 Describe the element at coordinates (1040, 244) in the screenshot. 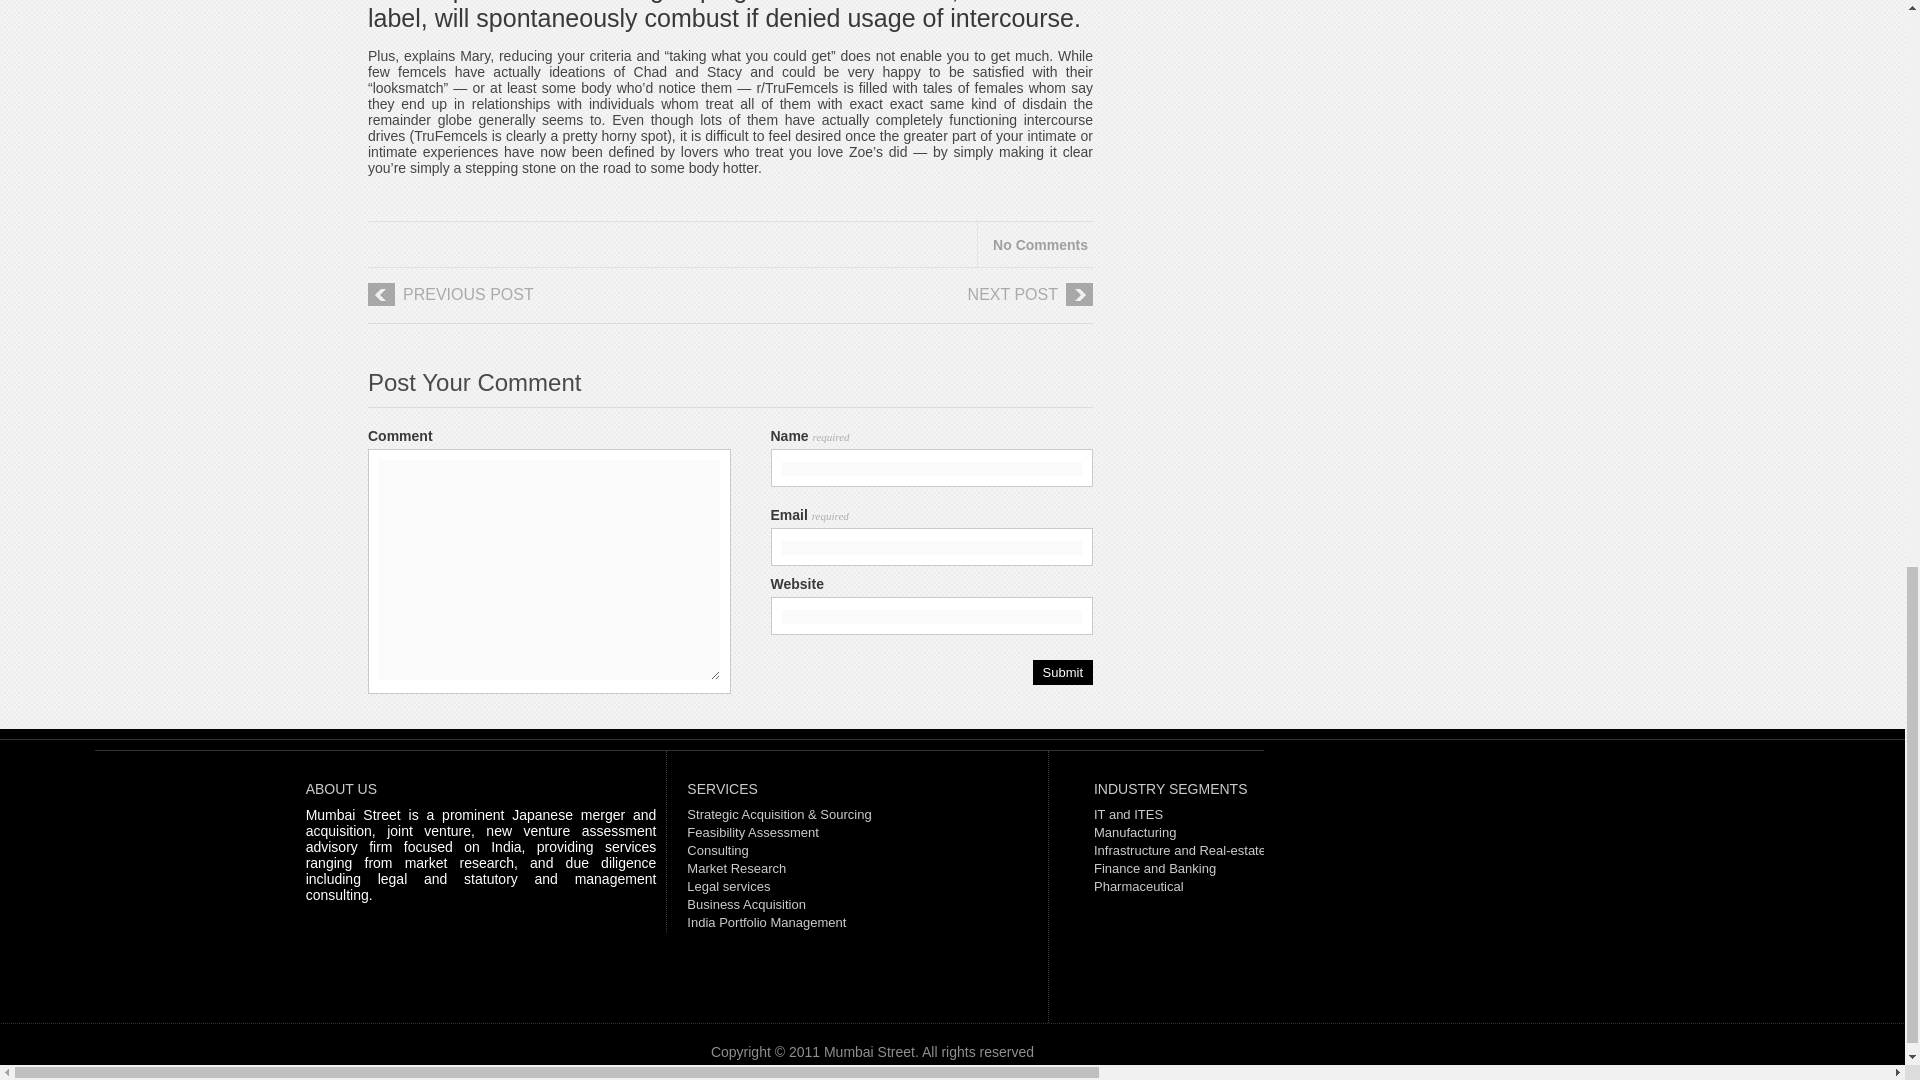

I see `No Comments` at that location.